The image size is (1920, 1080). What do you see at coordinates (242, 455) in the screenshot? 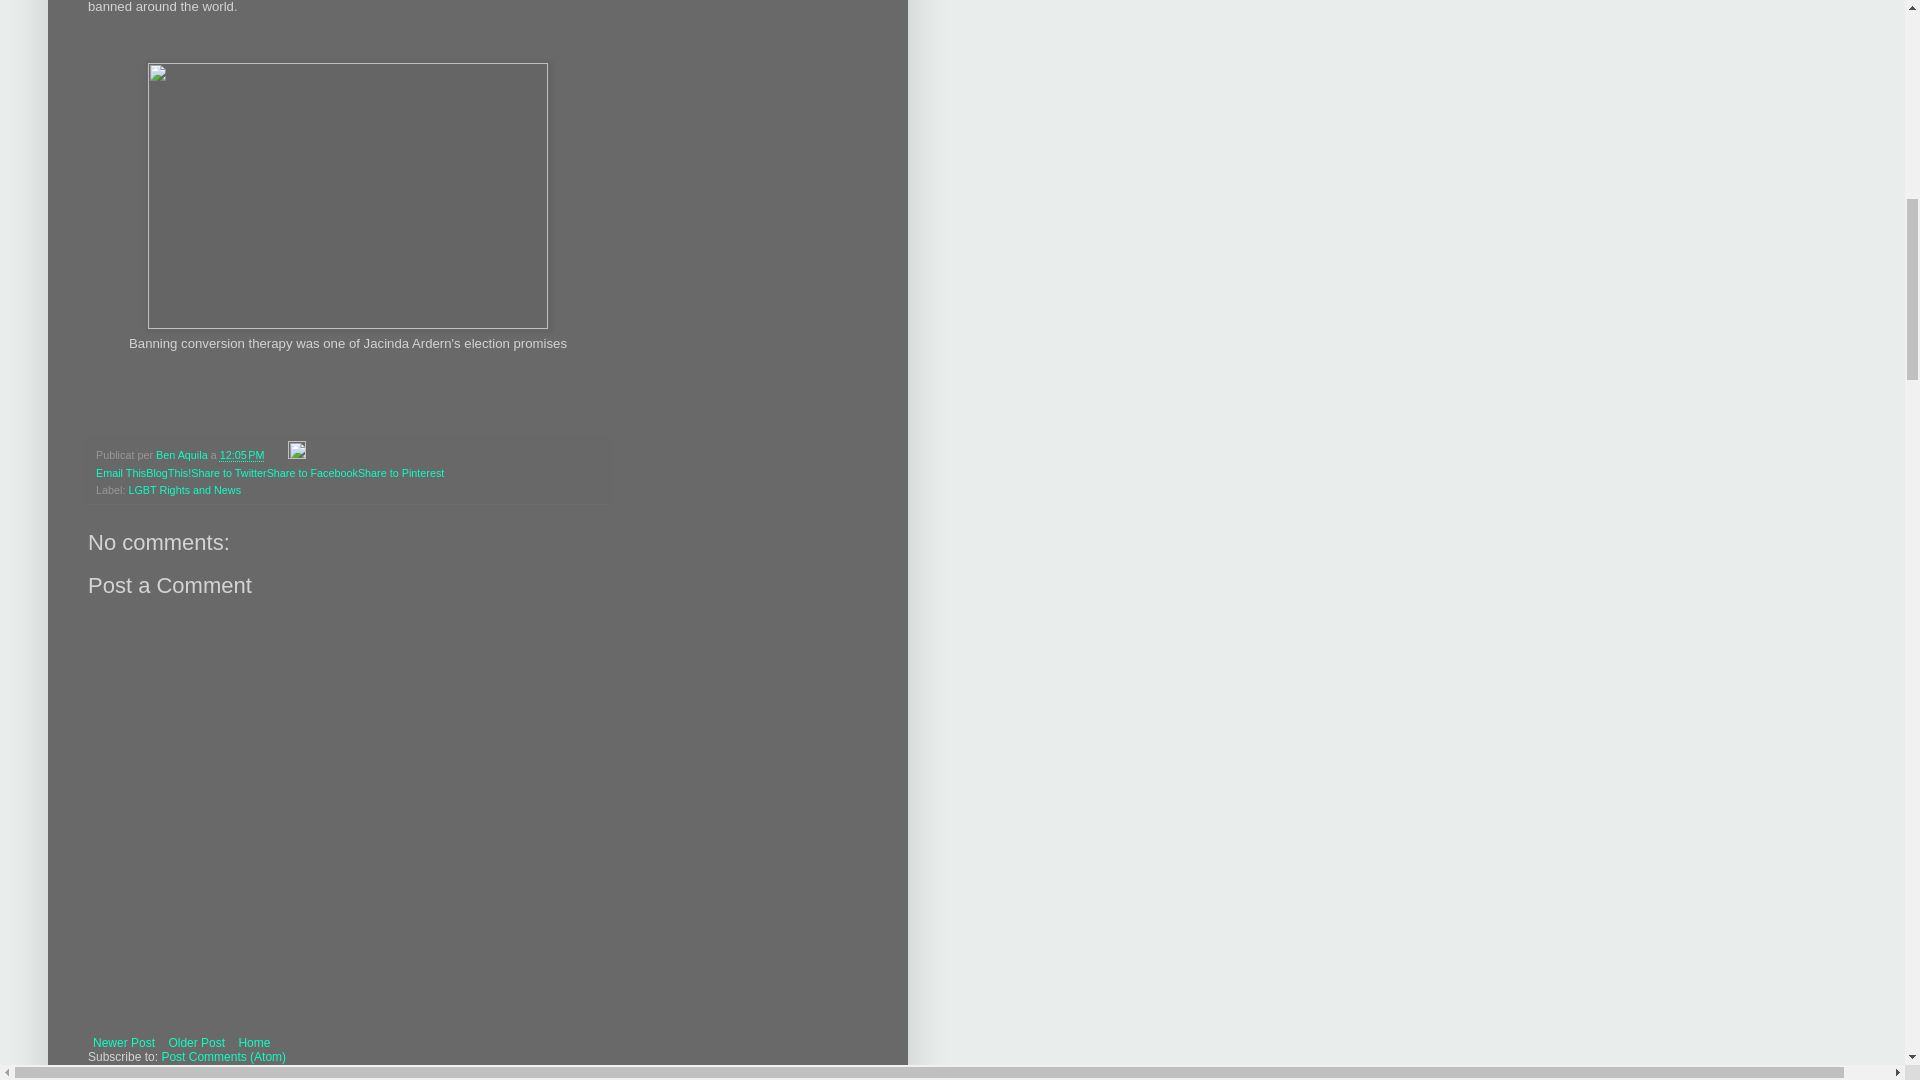
I see `permanent link` at bounding box center [242, 455].